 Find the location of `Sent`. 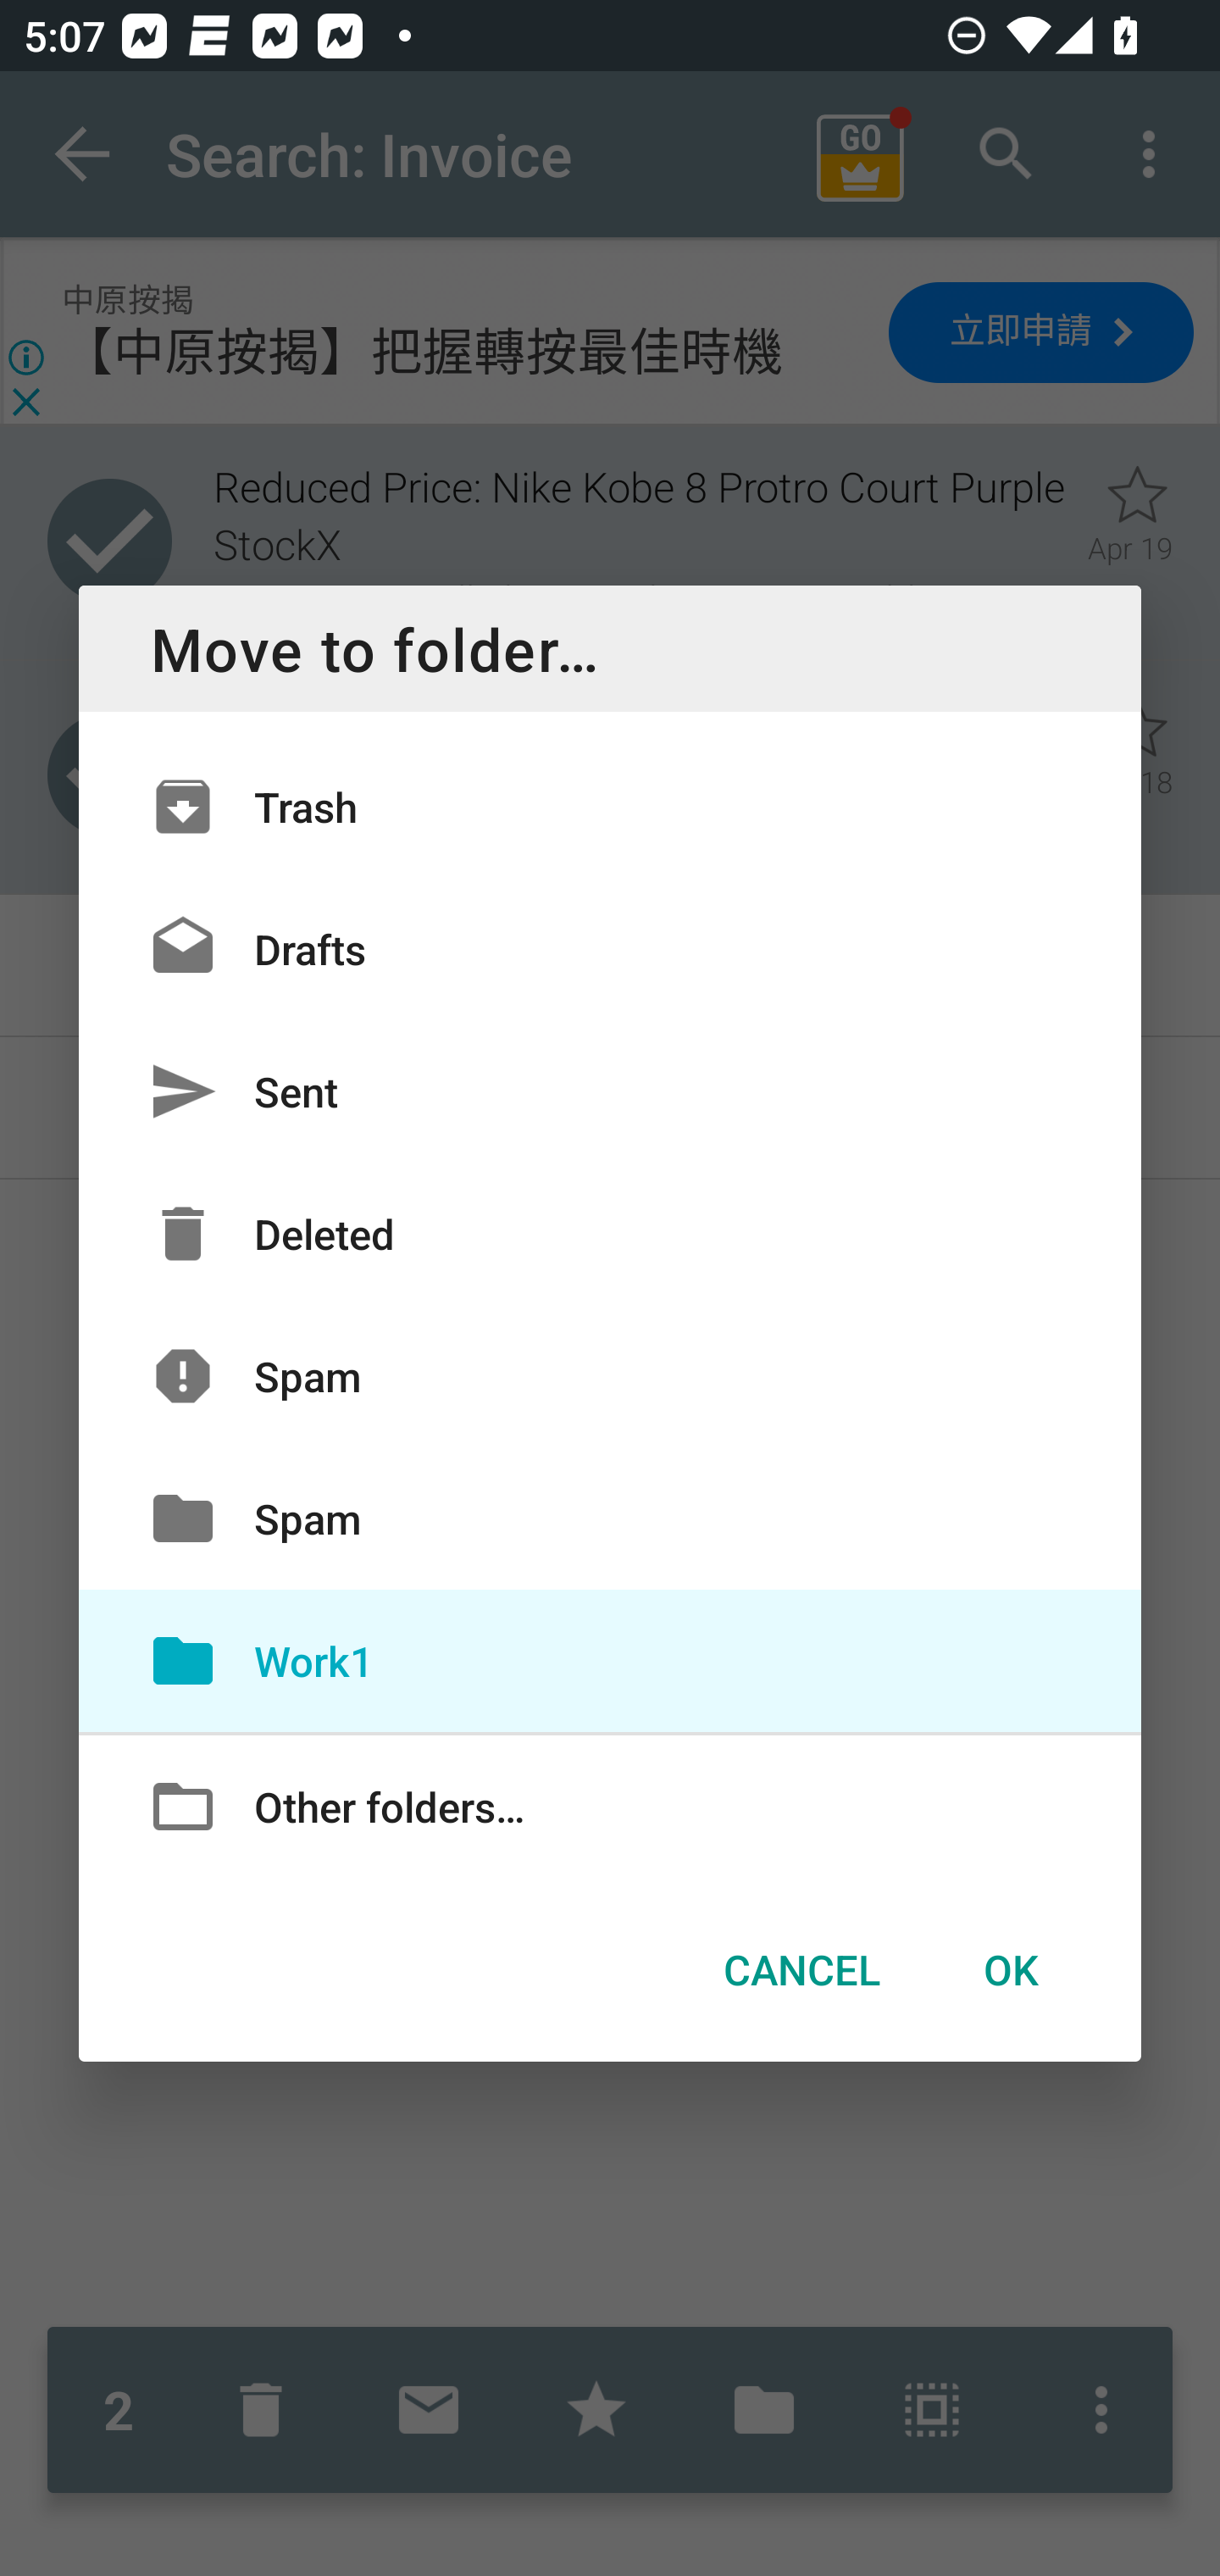

Sent is located at coordinates (610, 1091).